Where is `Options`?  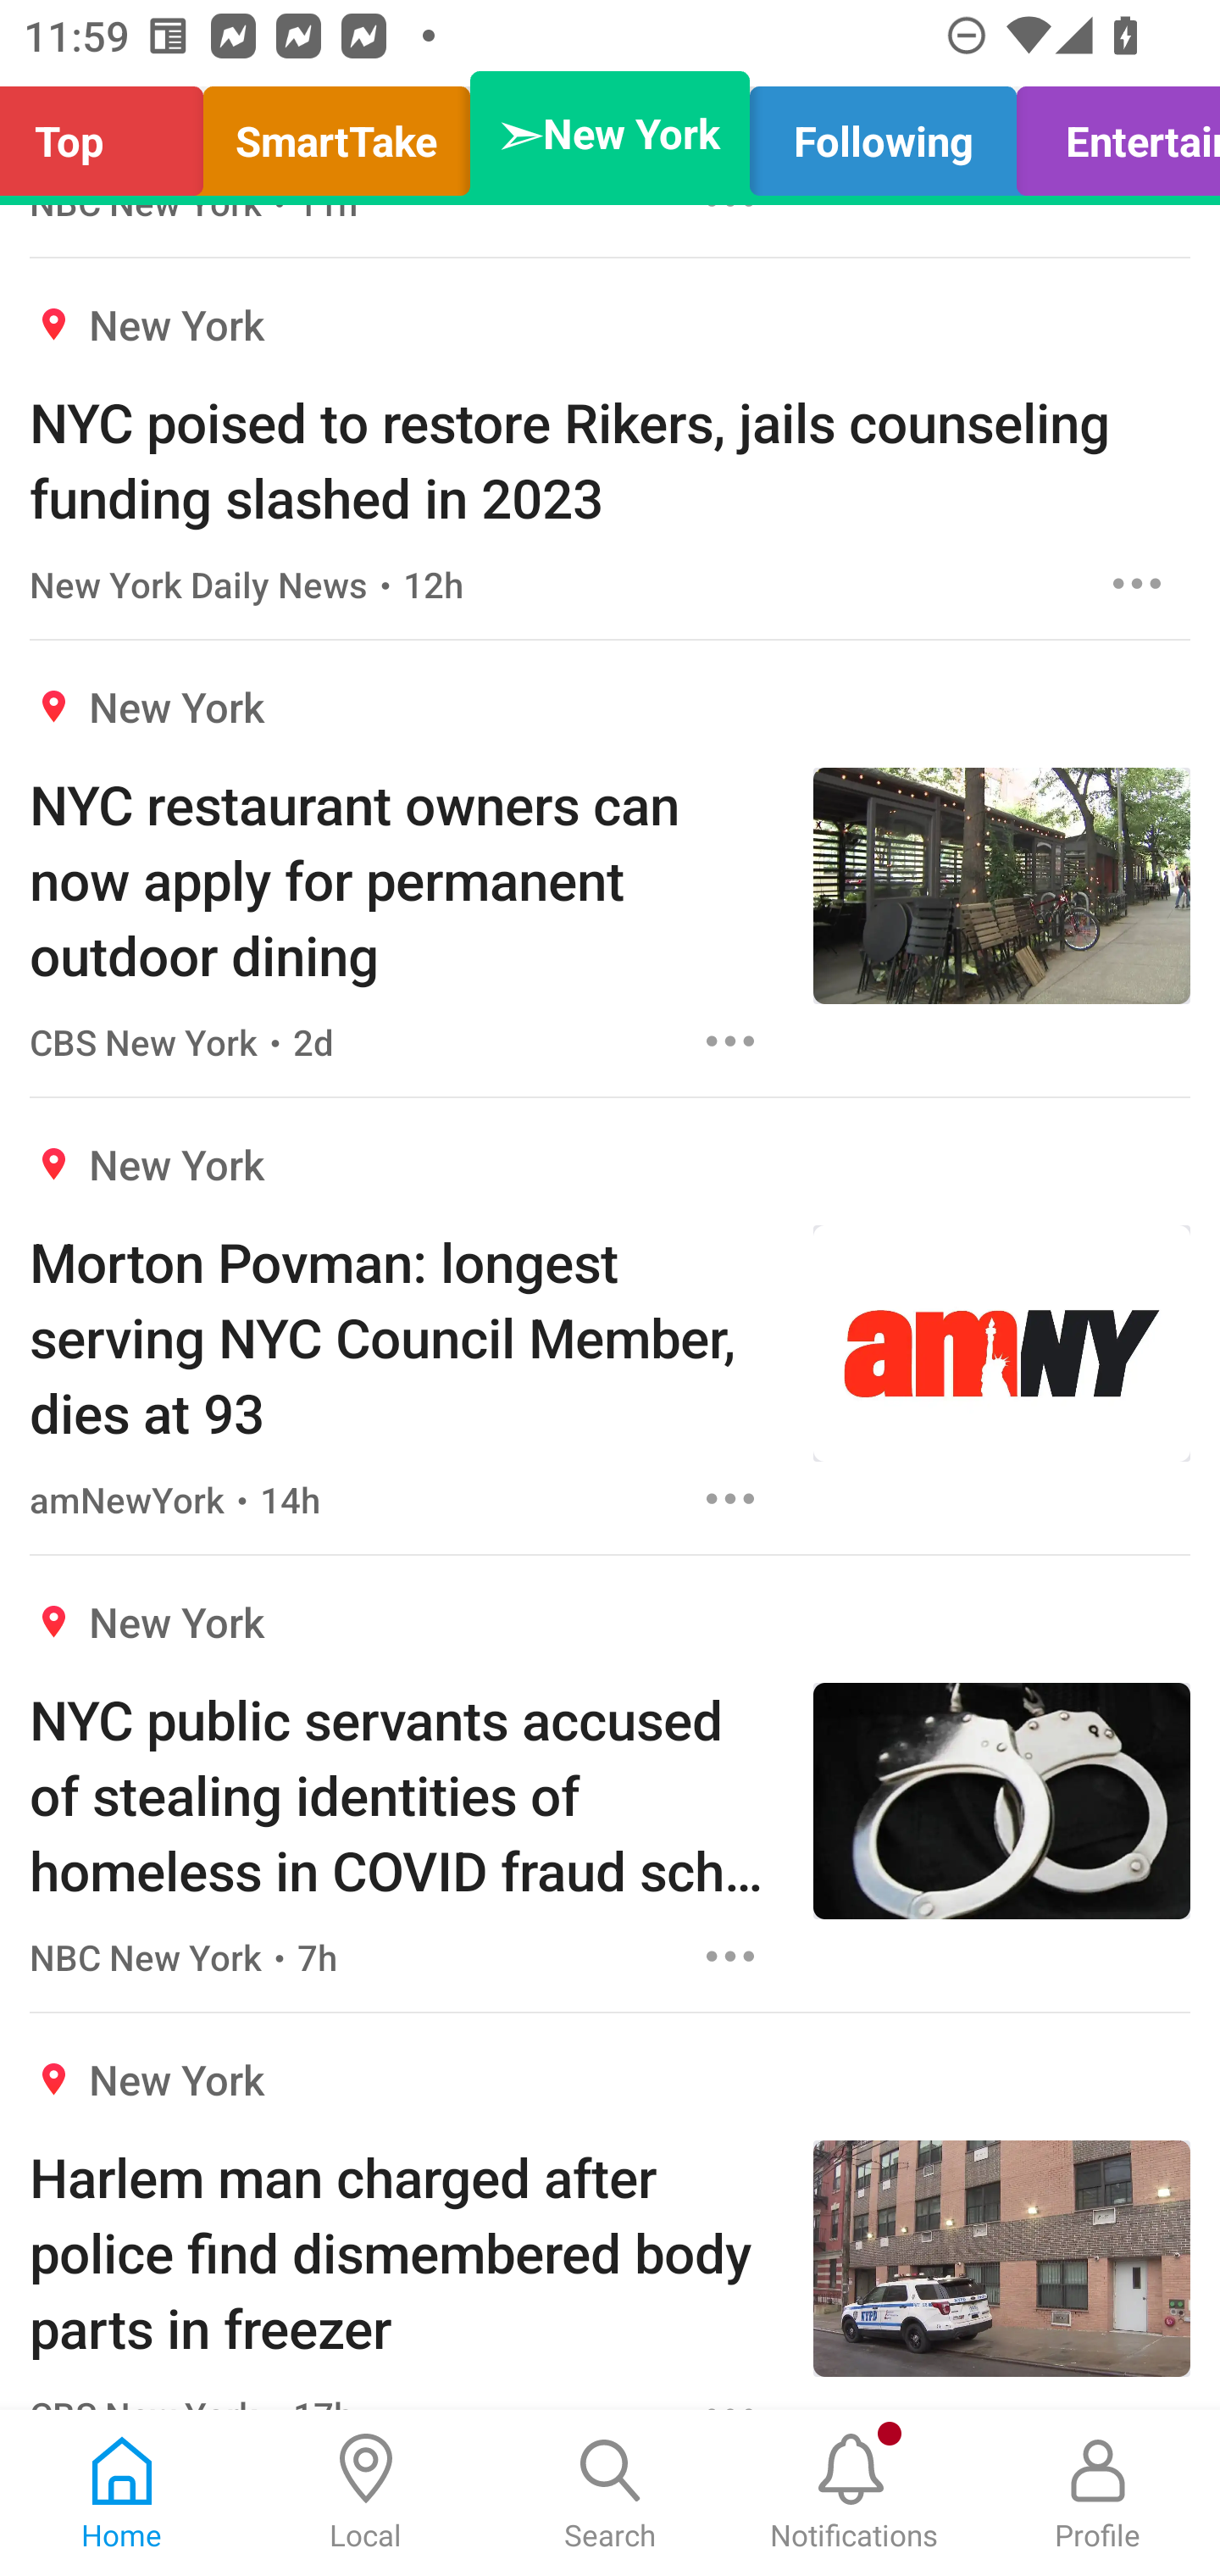
Options is located at coordinates (730, 1956).